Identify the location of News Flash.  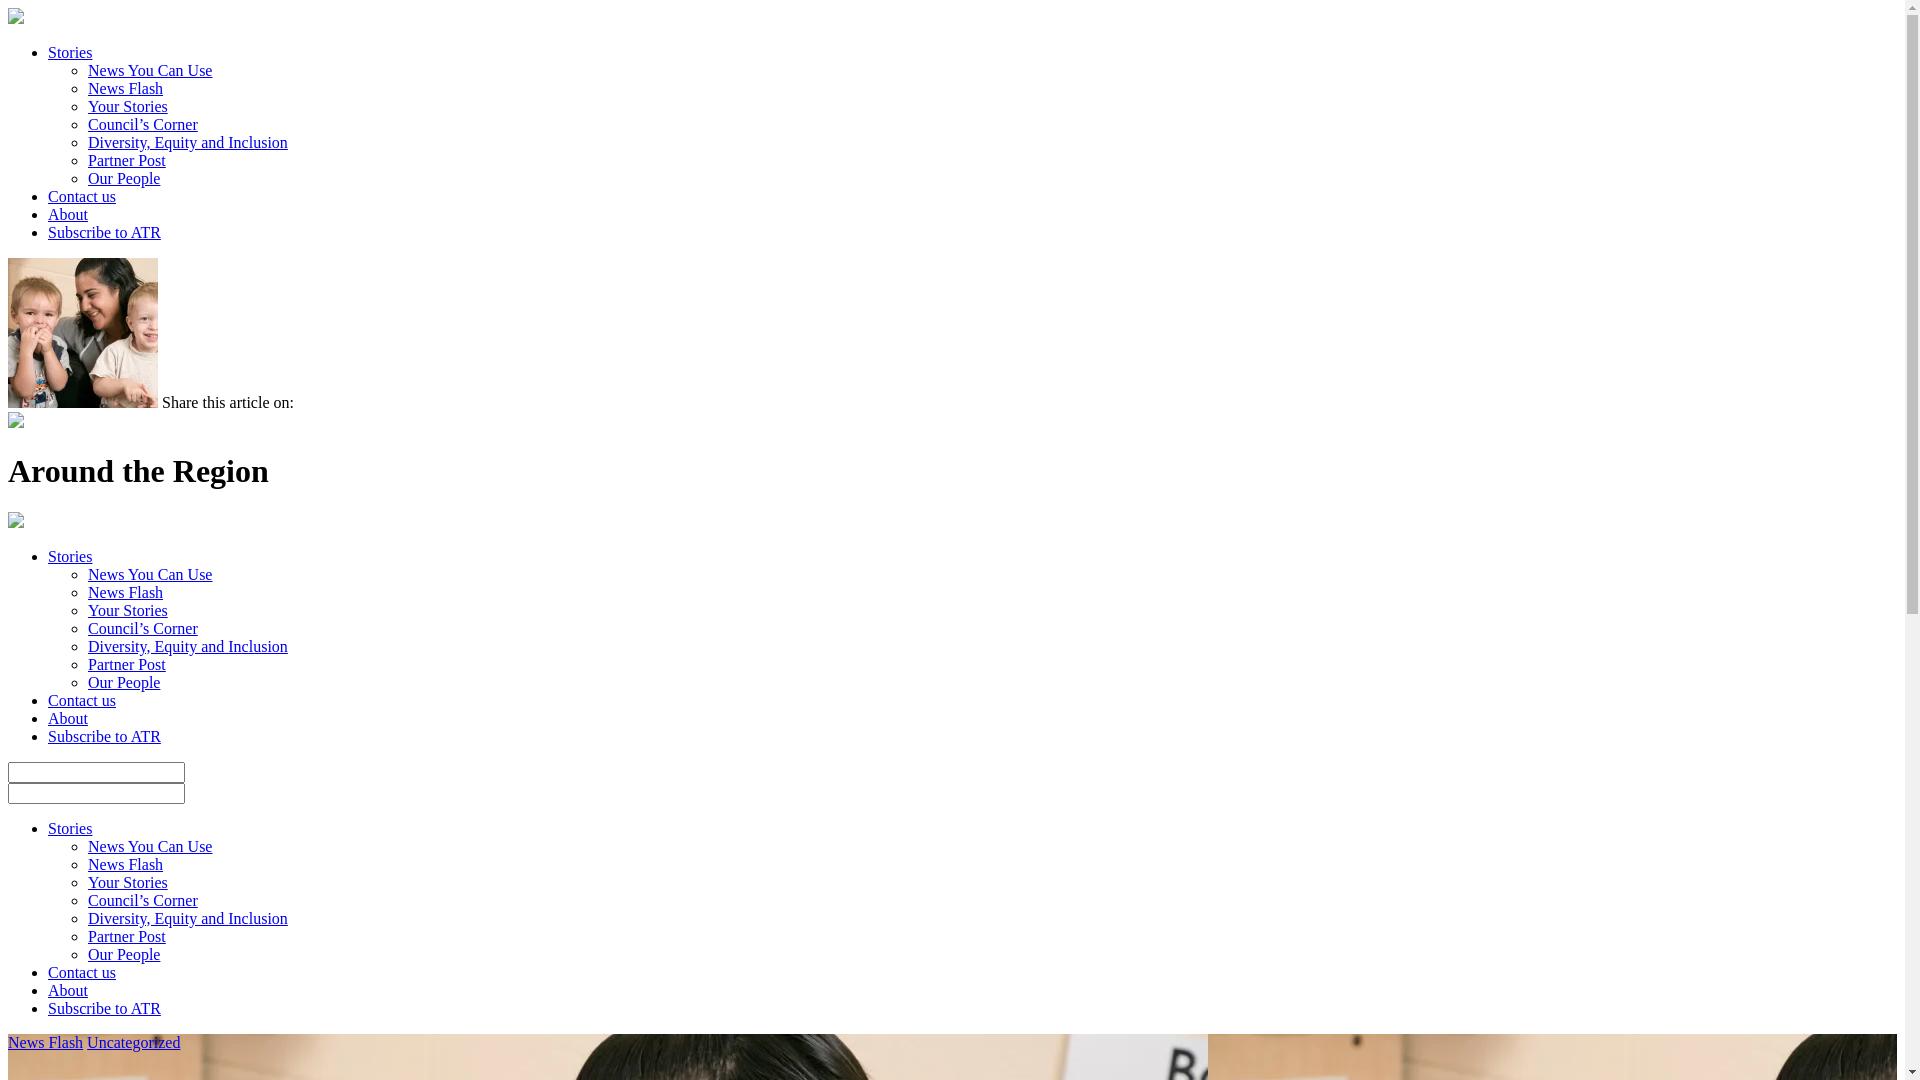
(126, 88).